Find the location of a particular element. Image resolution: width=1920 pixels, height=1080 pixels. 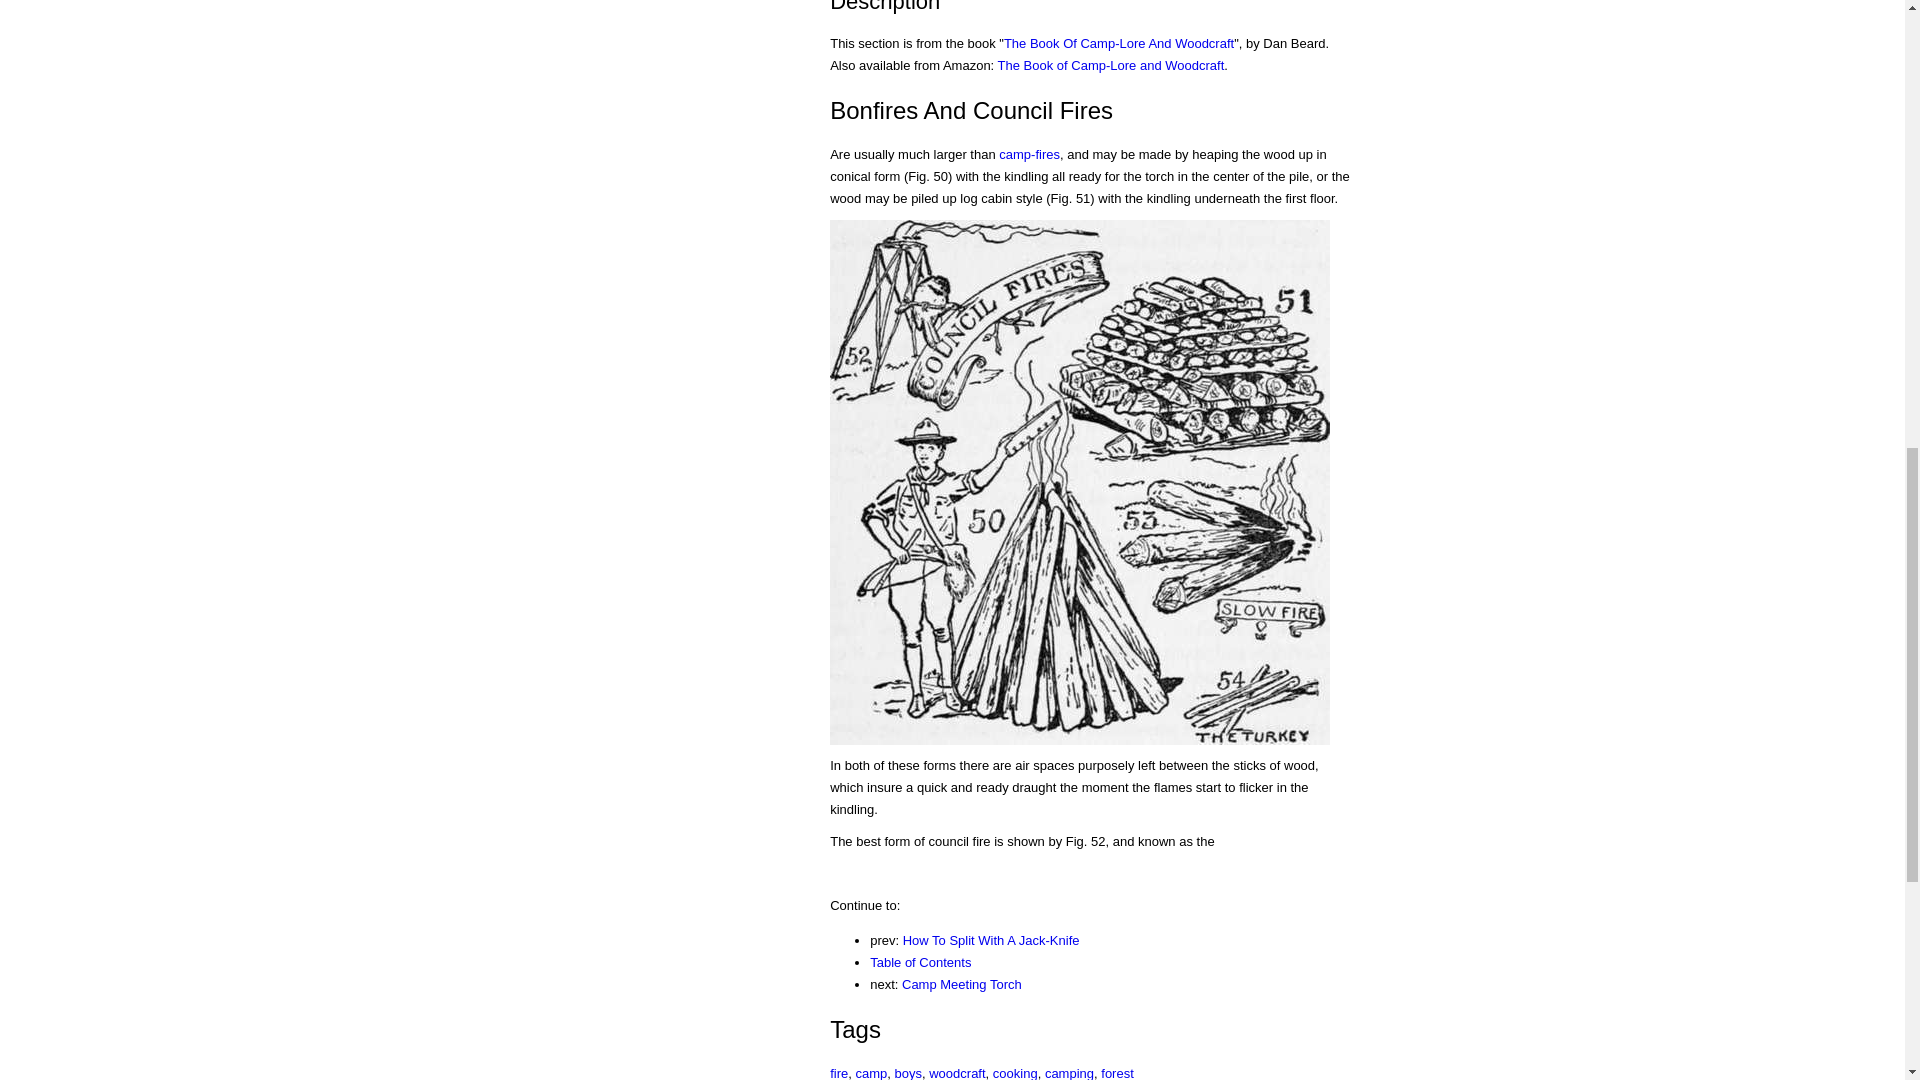

The Book of Camp-Lore and Woodcraft is located at coordinates (1111, 66).